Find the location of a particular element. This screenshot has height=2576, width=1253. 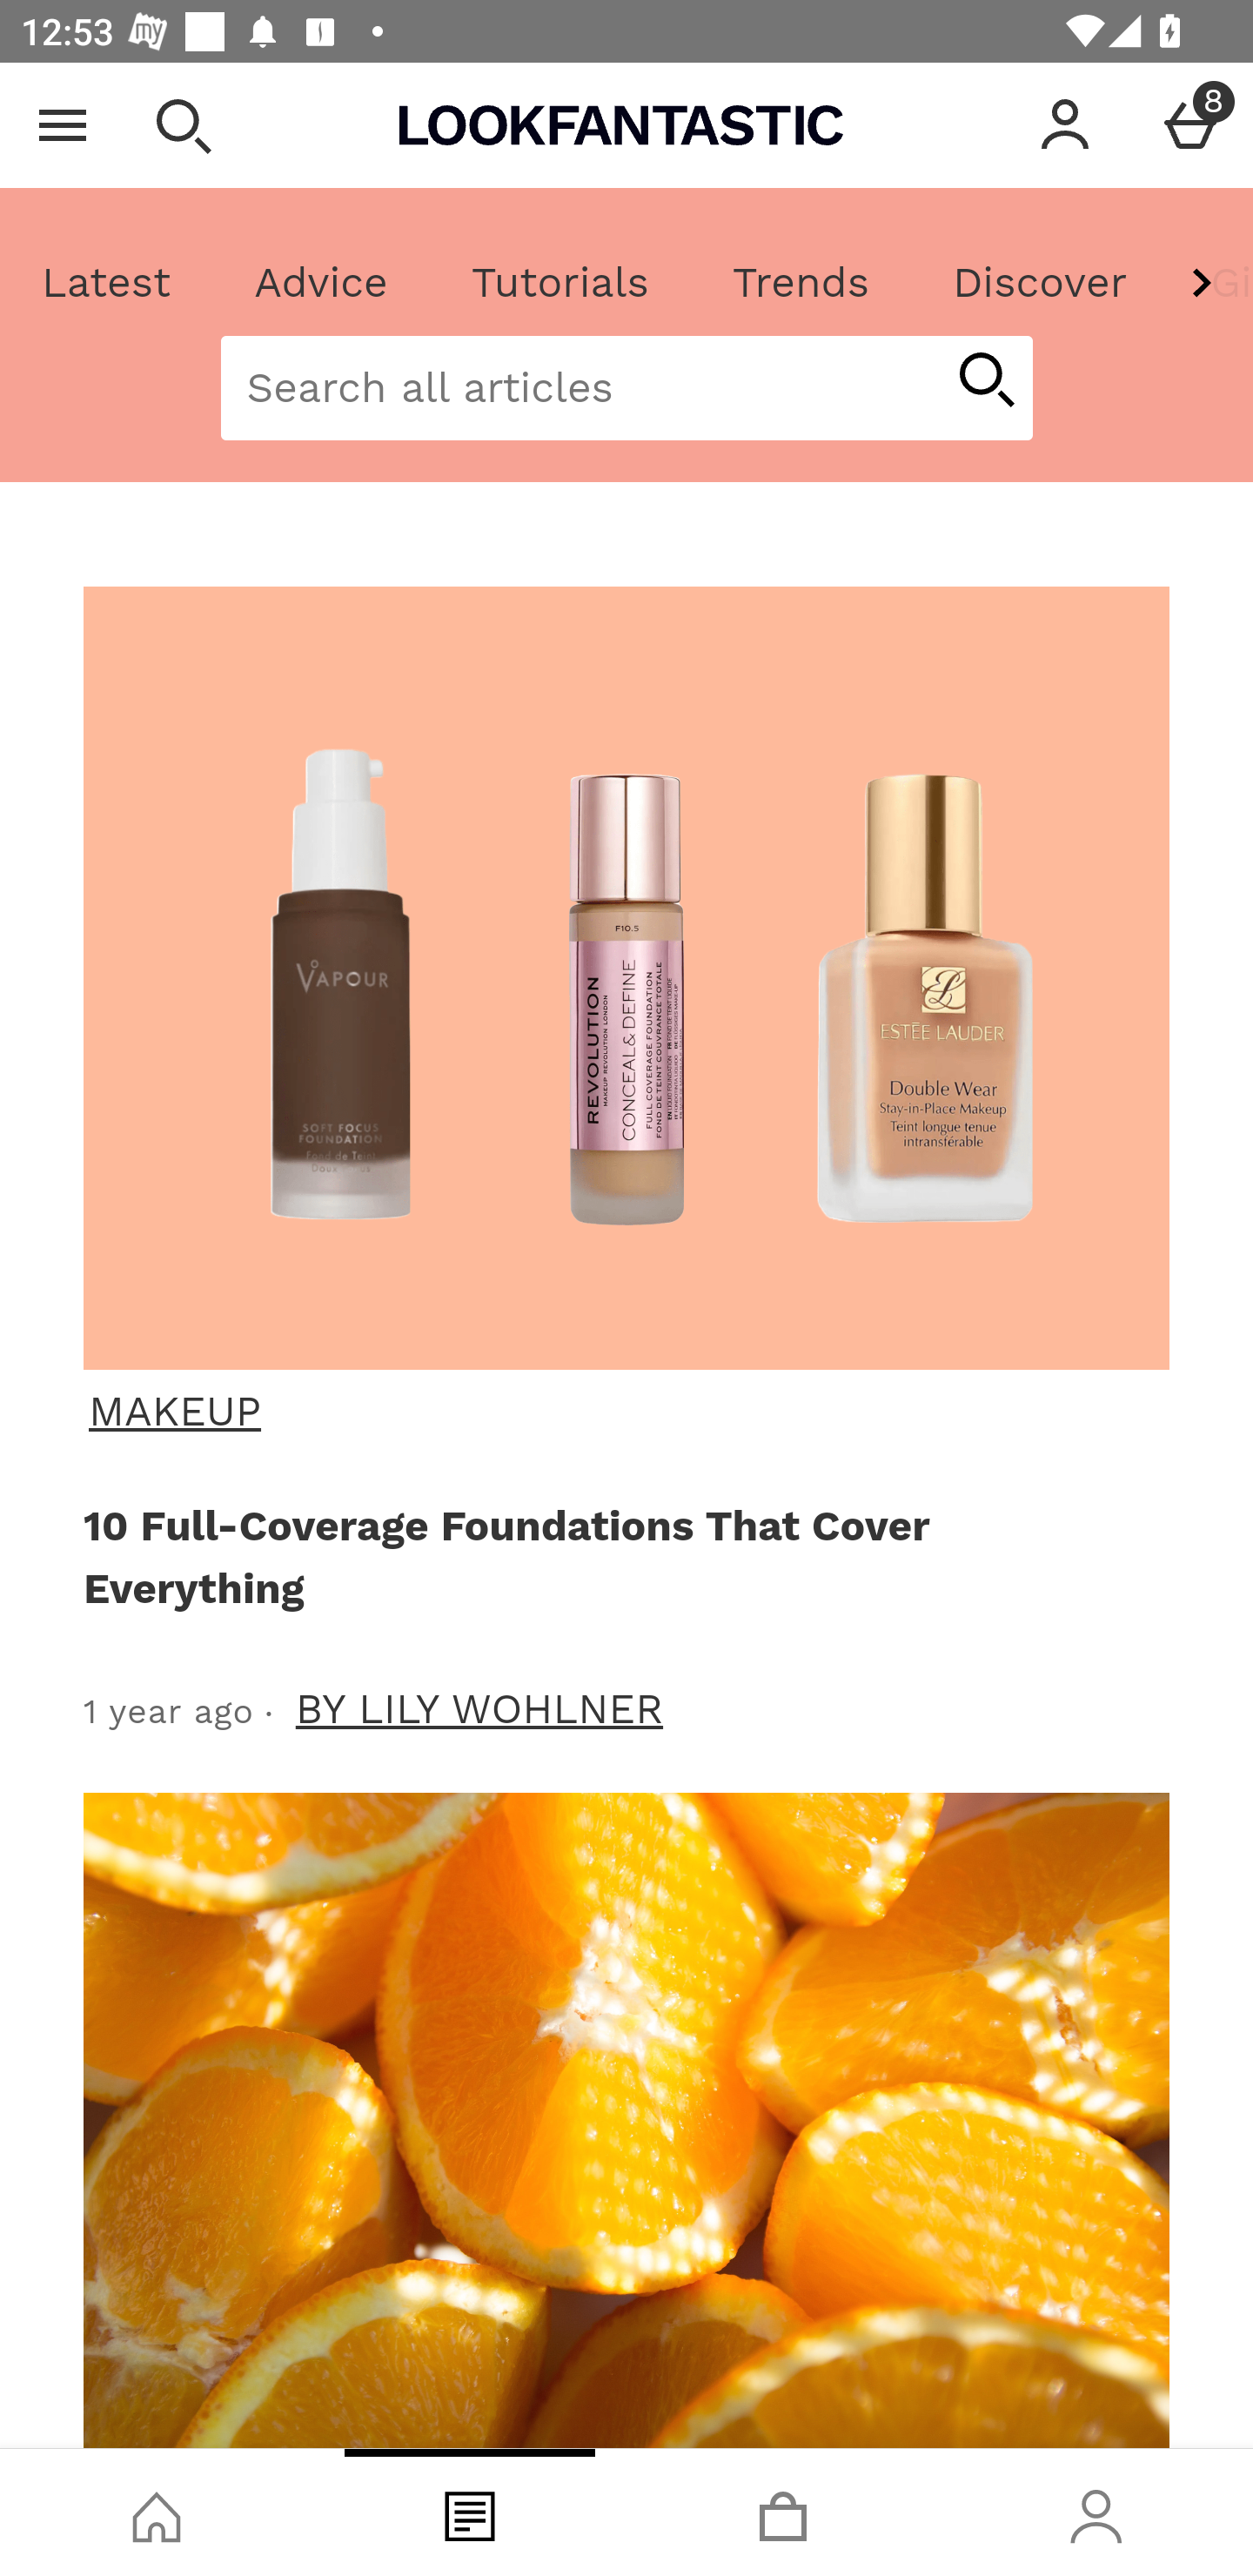

Gift Guide is located at coordinates (1209, 283).